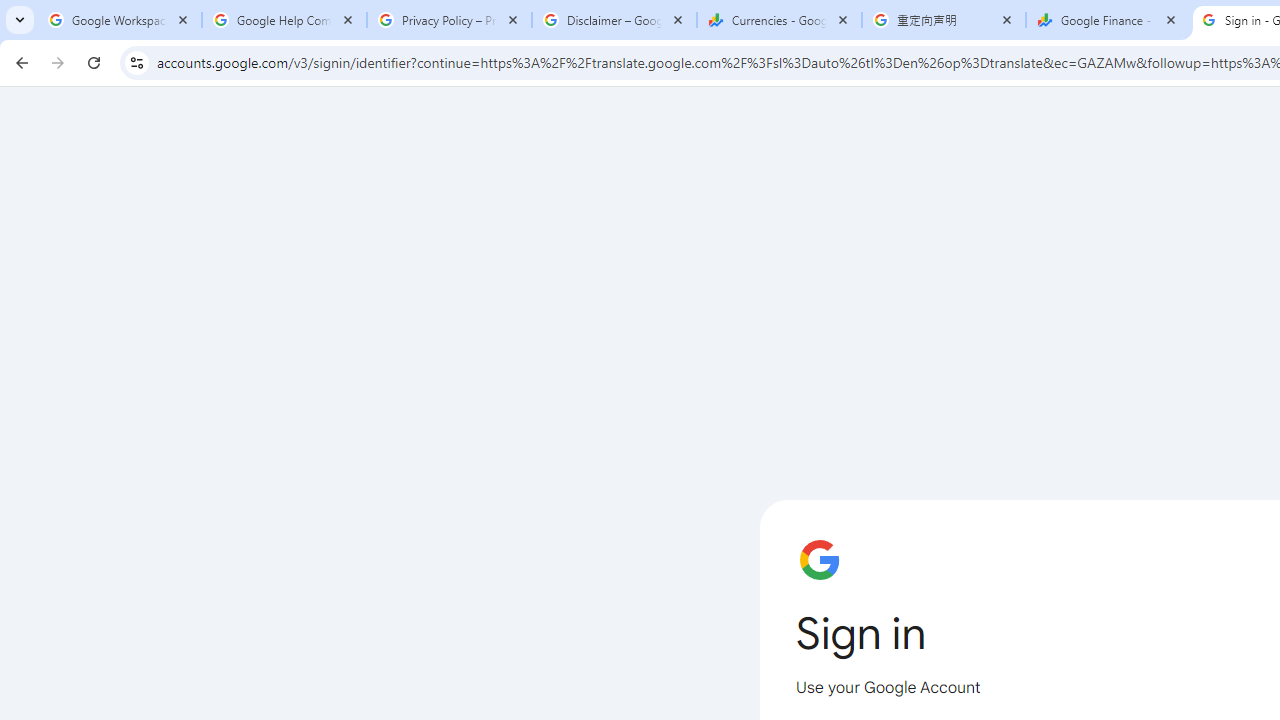 The image size is (1280, 720). What do you see at coordinates (779, 20) in the screenshot?
I see `Currencies - Google Finance` at bounding box center [779, 20].